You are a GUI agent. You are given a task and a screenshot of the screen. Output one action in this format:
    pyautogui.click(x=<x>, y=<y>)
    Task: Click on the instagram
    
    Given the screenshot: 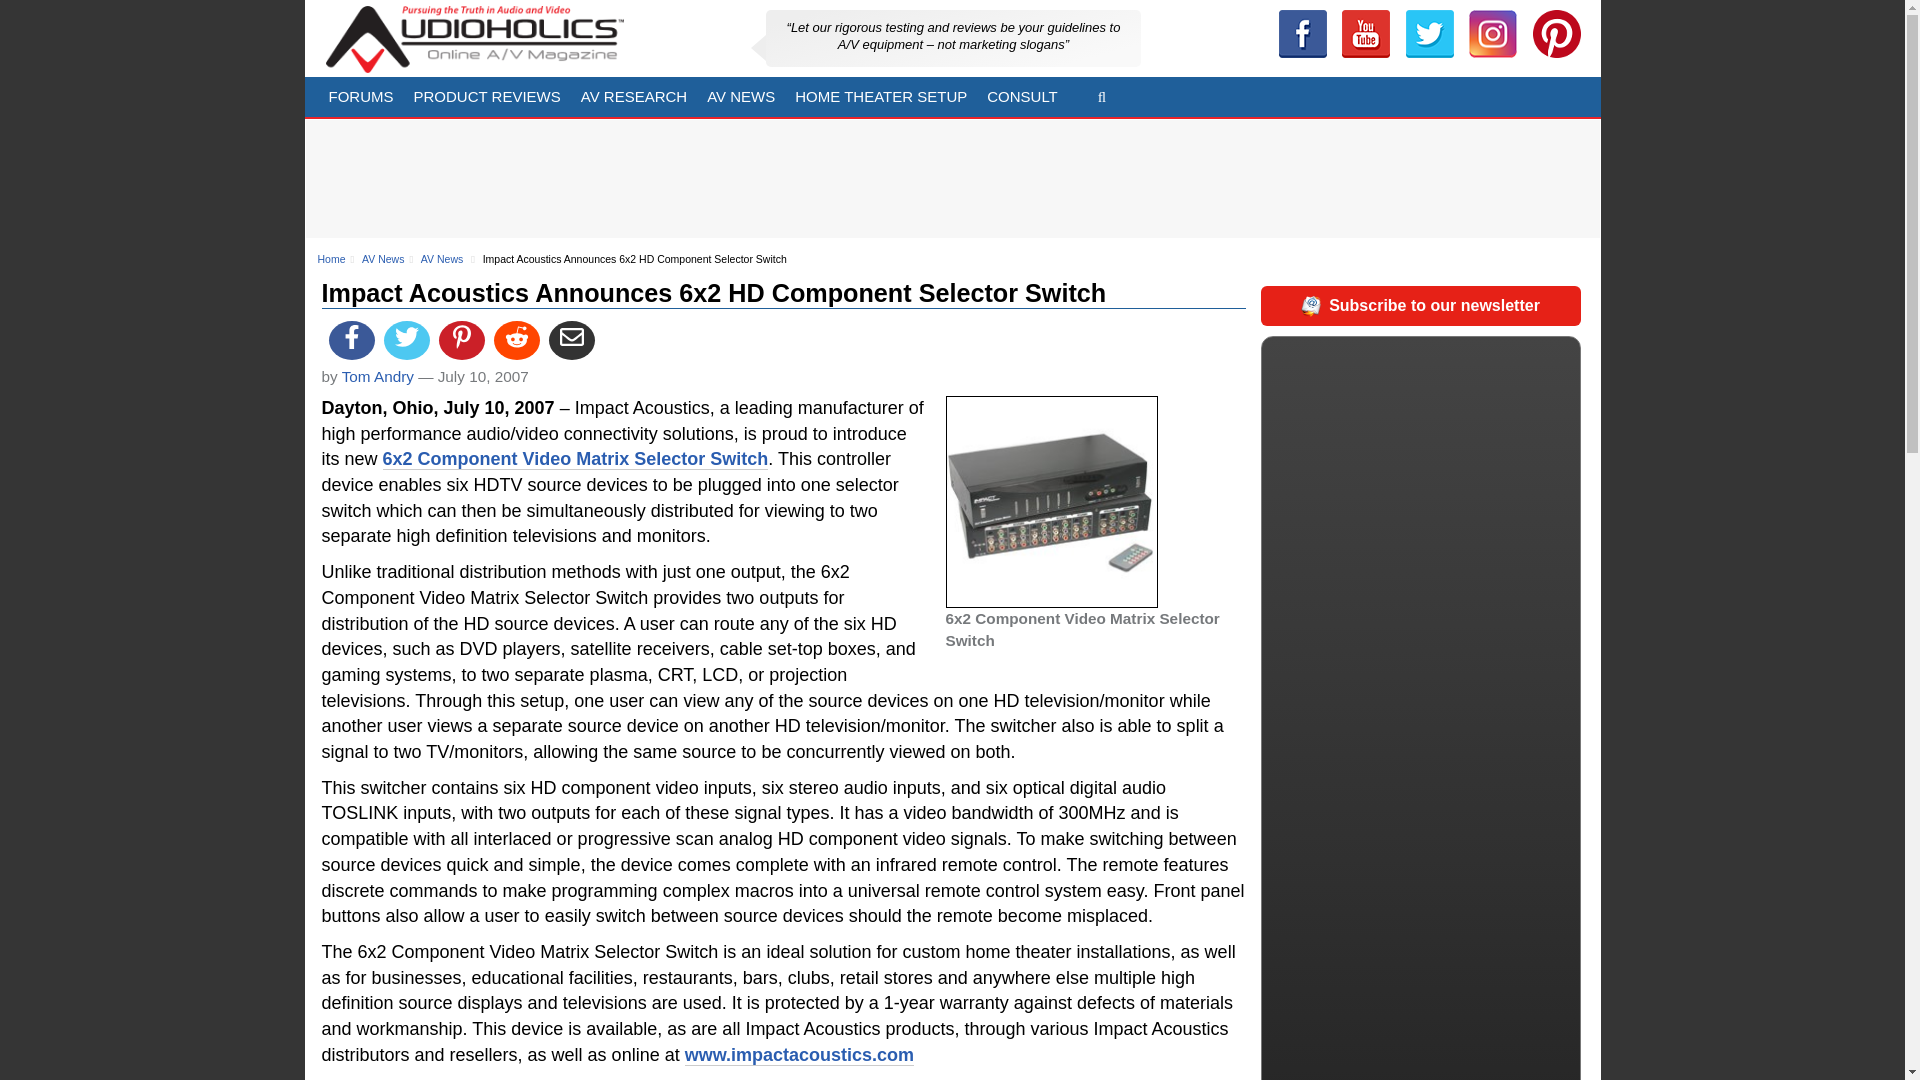 What is the action you would take?
    pyautogui.click(x=1492, y=34)
    